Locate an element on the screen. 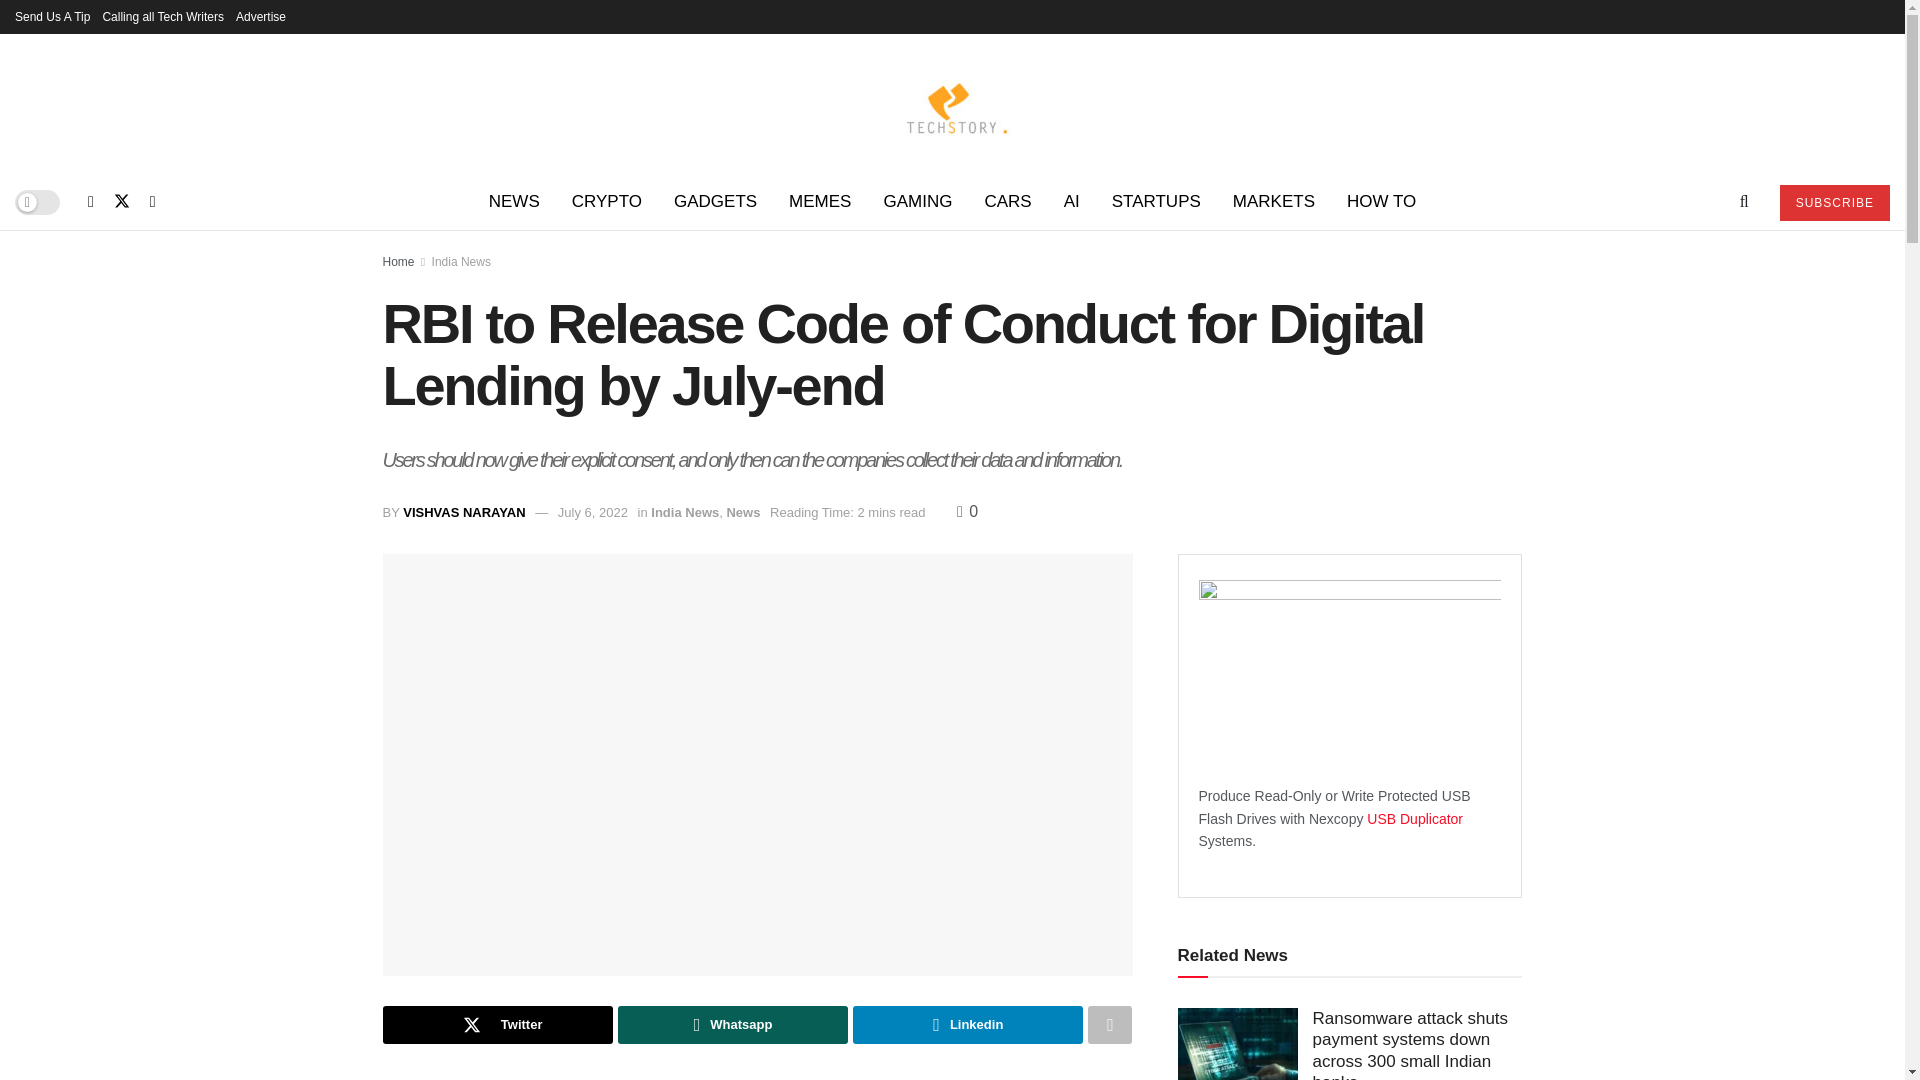 This screenshot has width=1920, height=1080. CARS is located at coordinates (1006, 202).